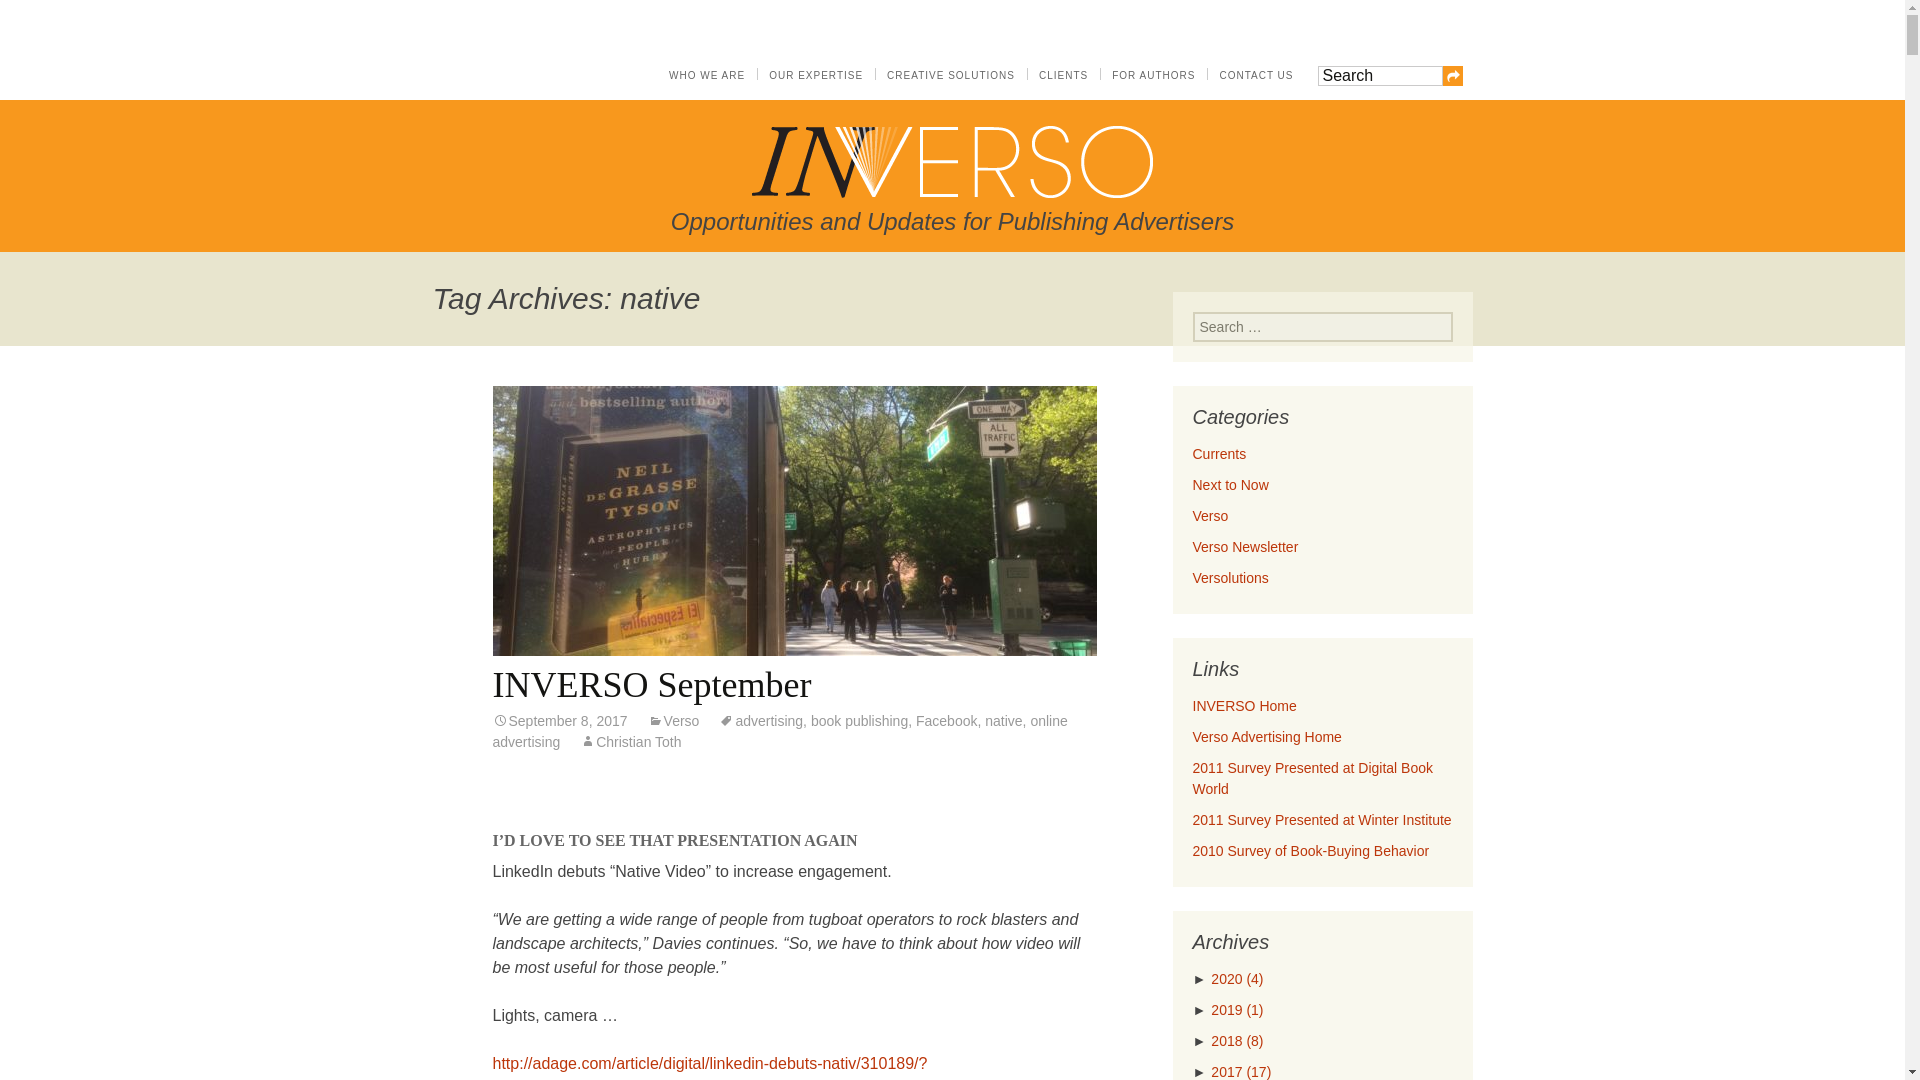 The width and height of the screenshot is (1920, 1080). Describe the element at coordinates (816, 76) in the screenshot. I see `OUR EXPERTISE` at that location.